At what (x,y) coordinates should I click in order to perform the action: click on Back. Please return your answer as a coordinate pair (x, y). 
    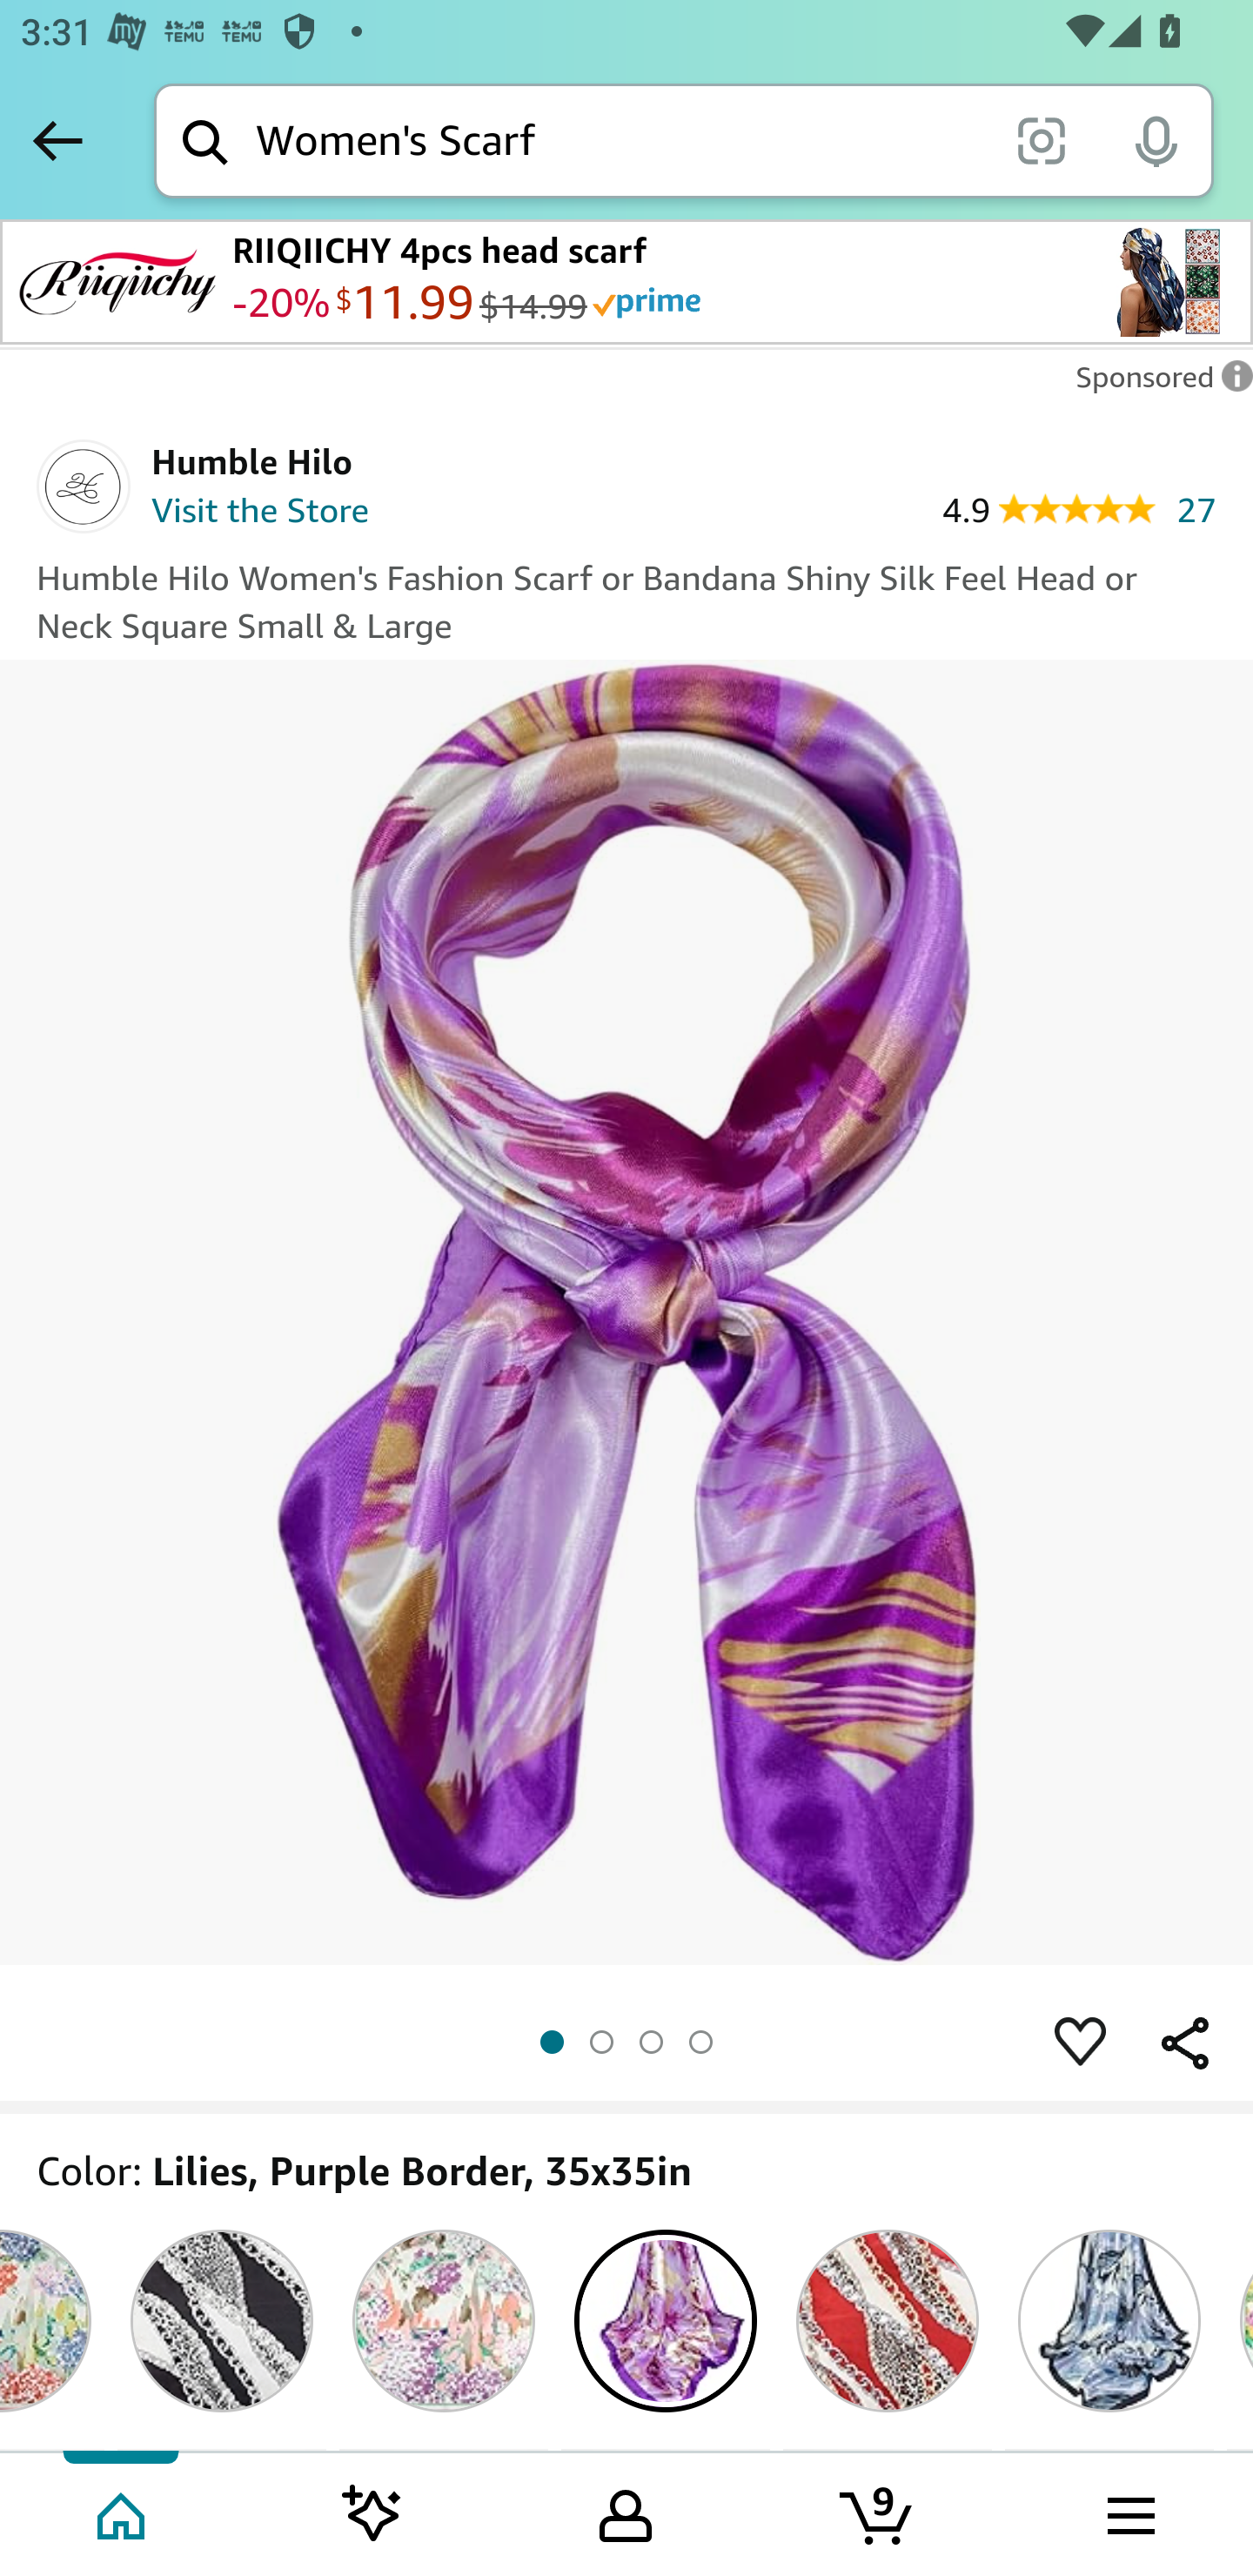
    Looking at the image, I should click on (57, 140).